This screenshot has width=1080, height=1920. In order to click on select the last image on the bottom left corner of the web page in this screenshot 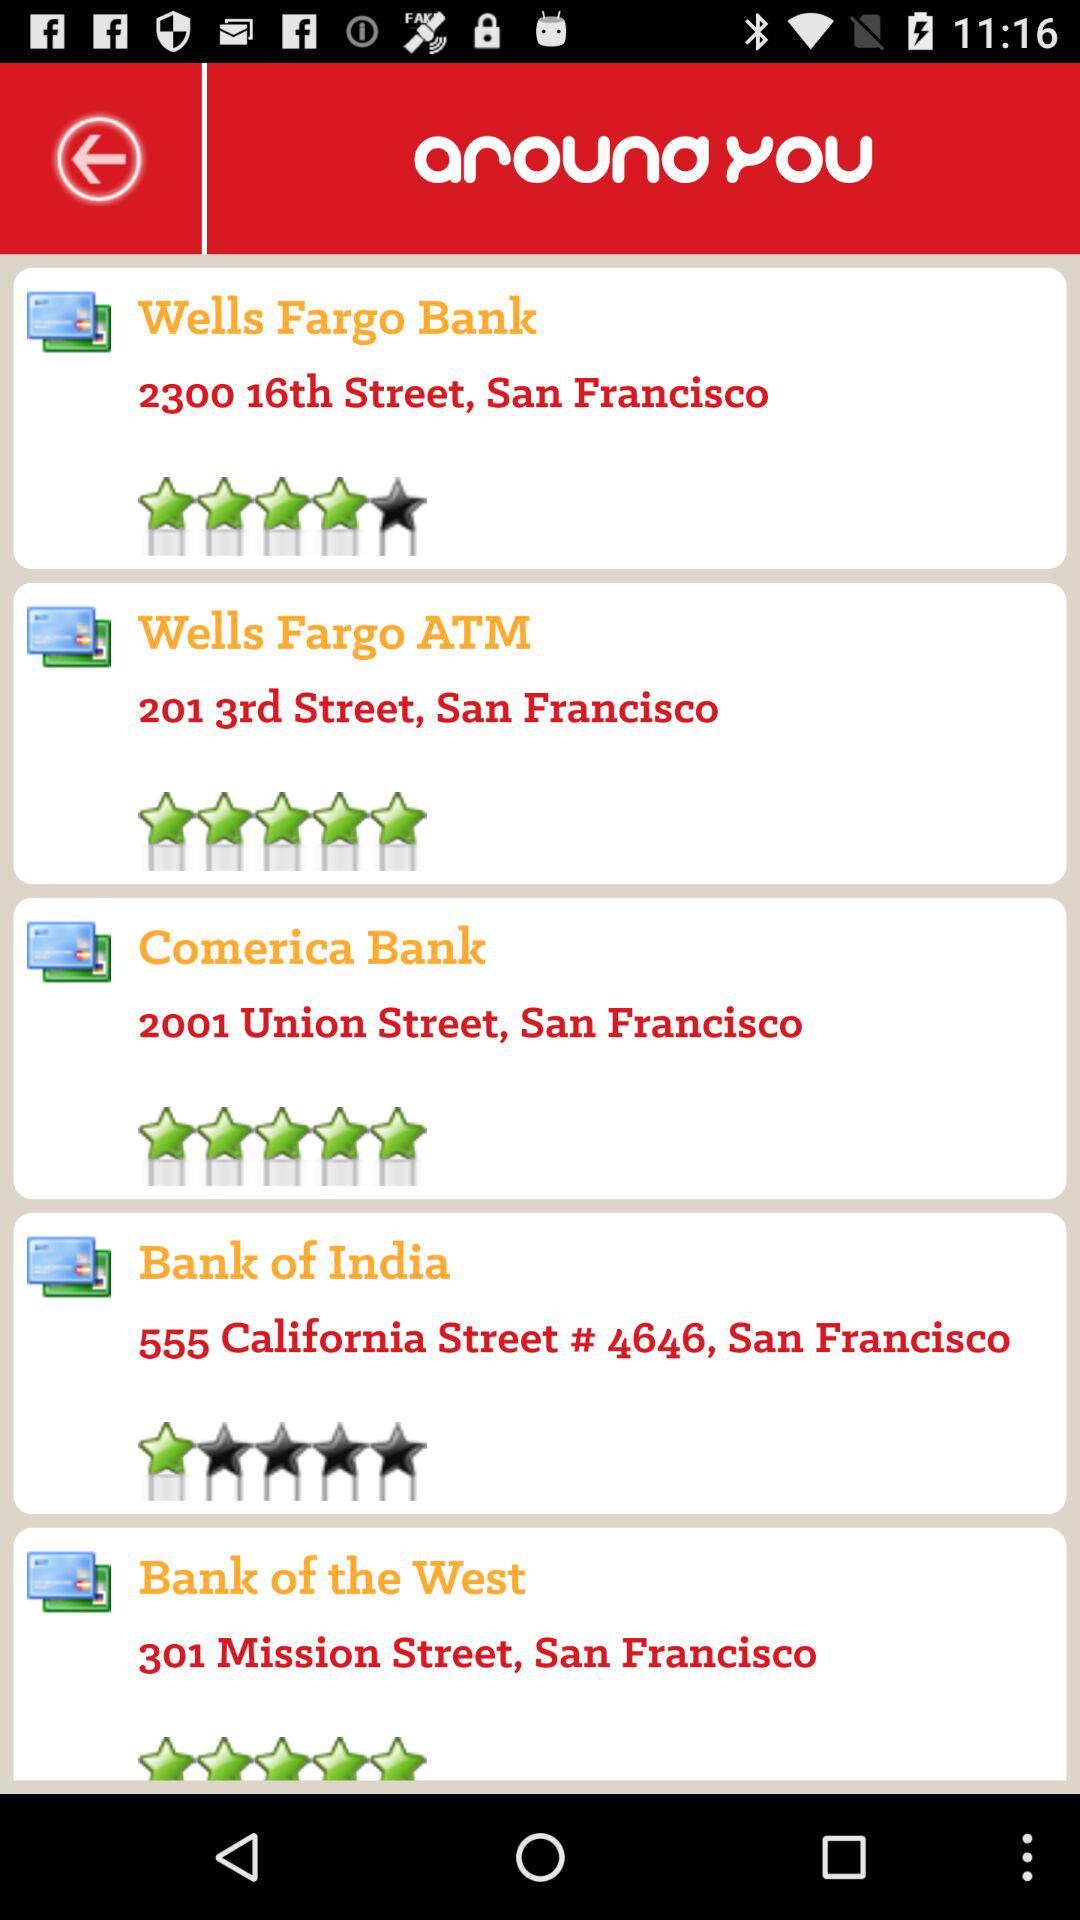, I will do `click(69, 1582)`.